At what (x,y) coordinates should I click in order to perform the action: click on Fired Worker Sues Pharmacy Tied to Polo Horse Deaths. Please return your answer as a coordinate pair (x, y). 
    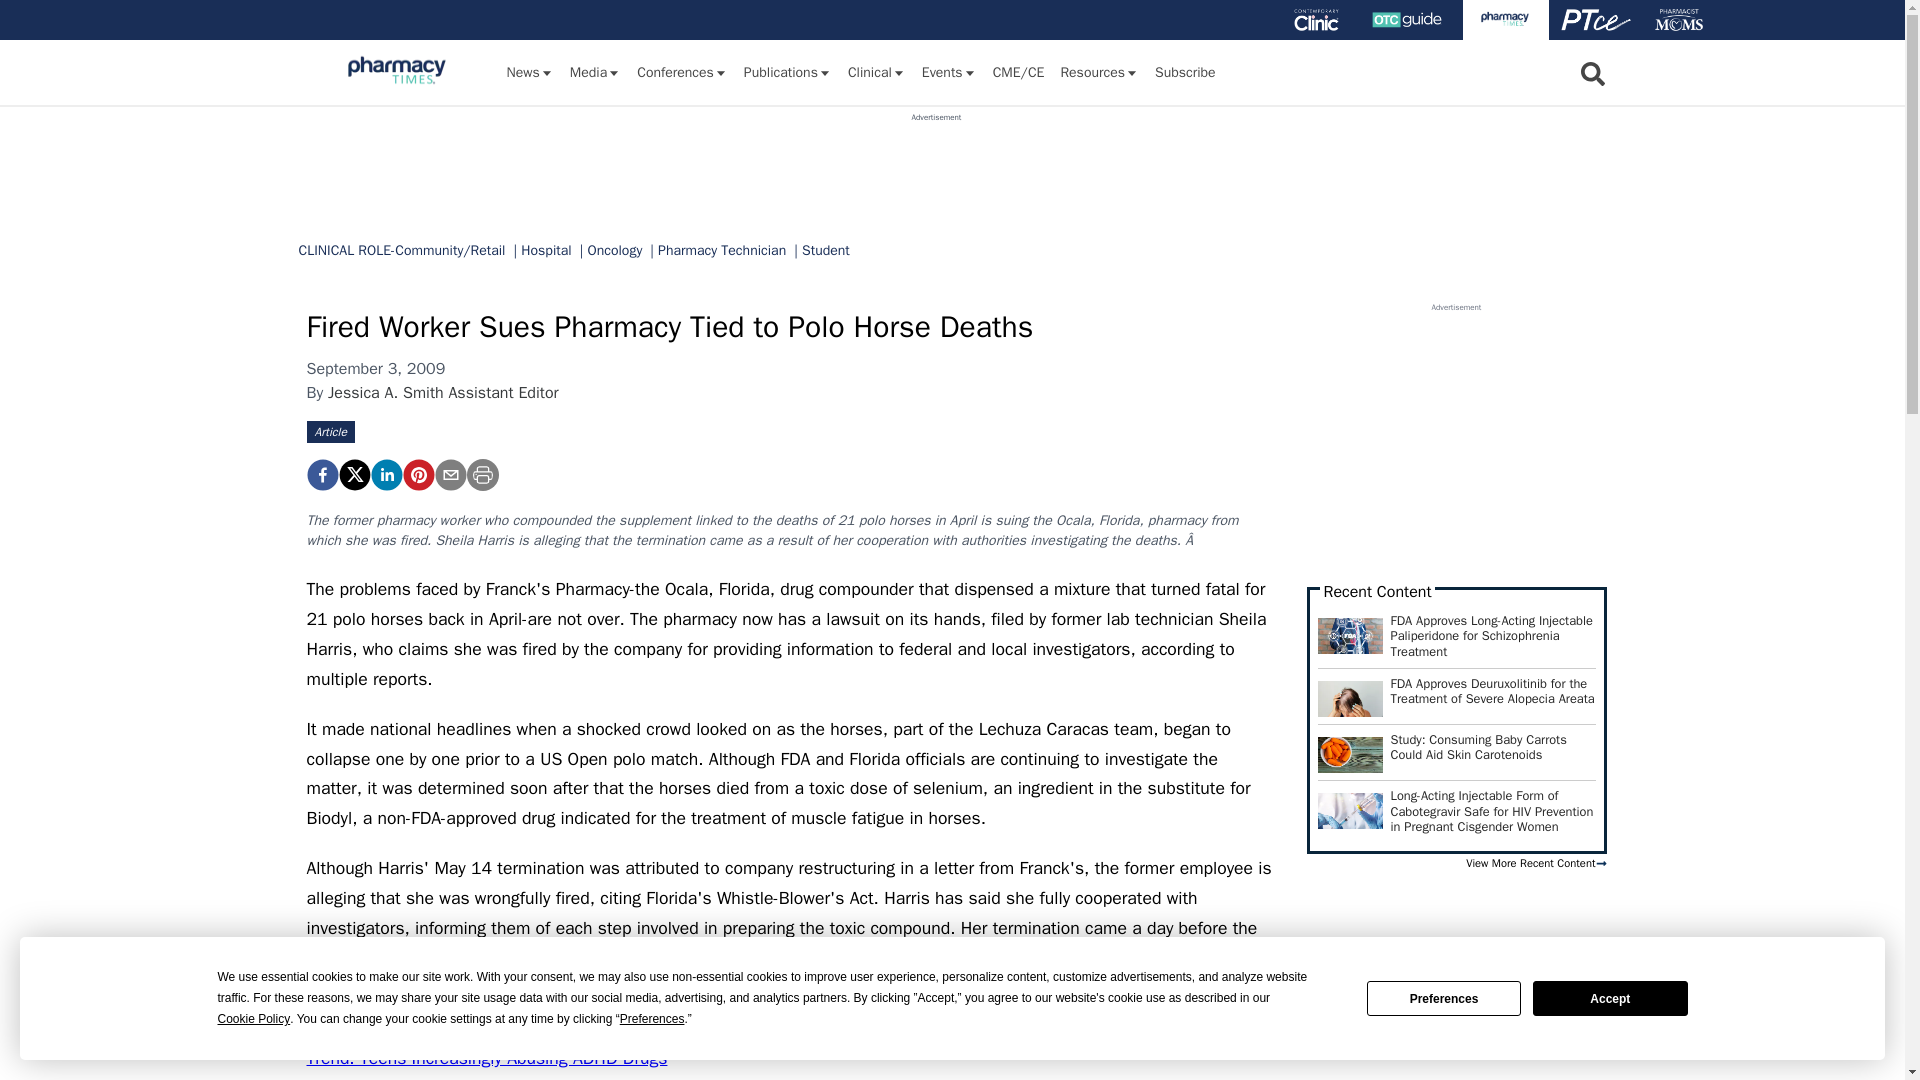
    Looking at the image, I should click on (321, 475).